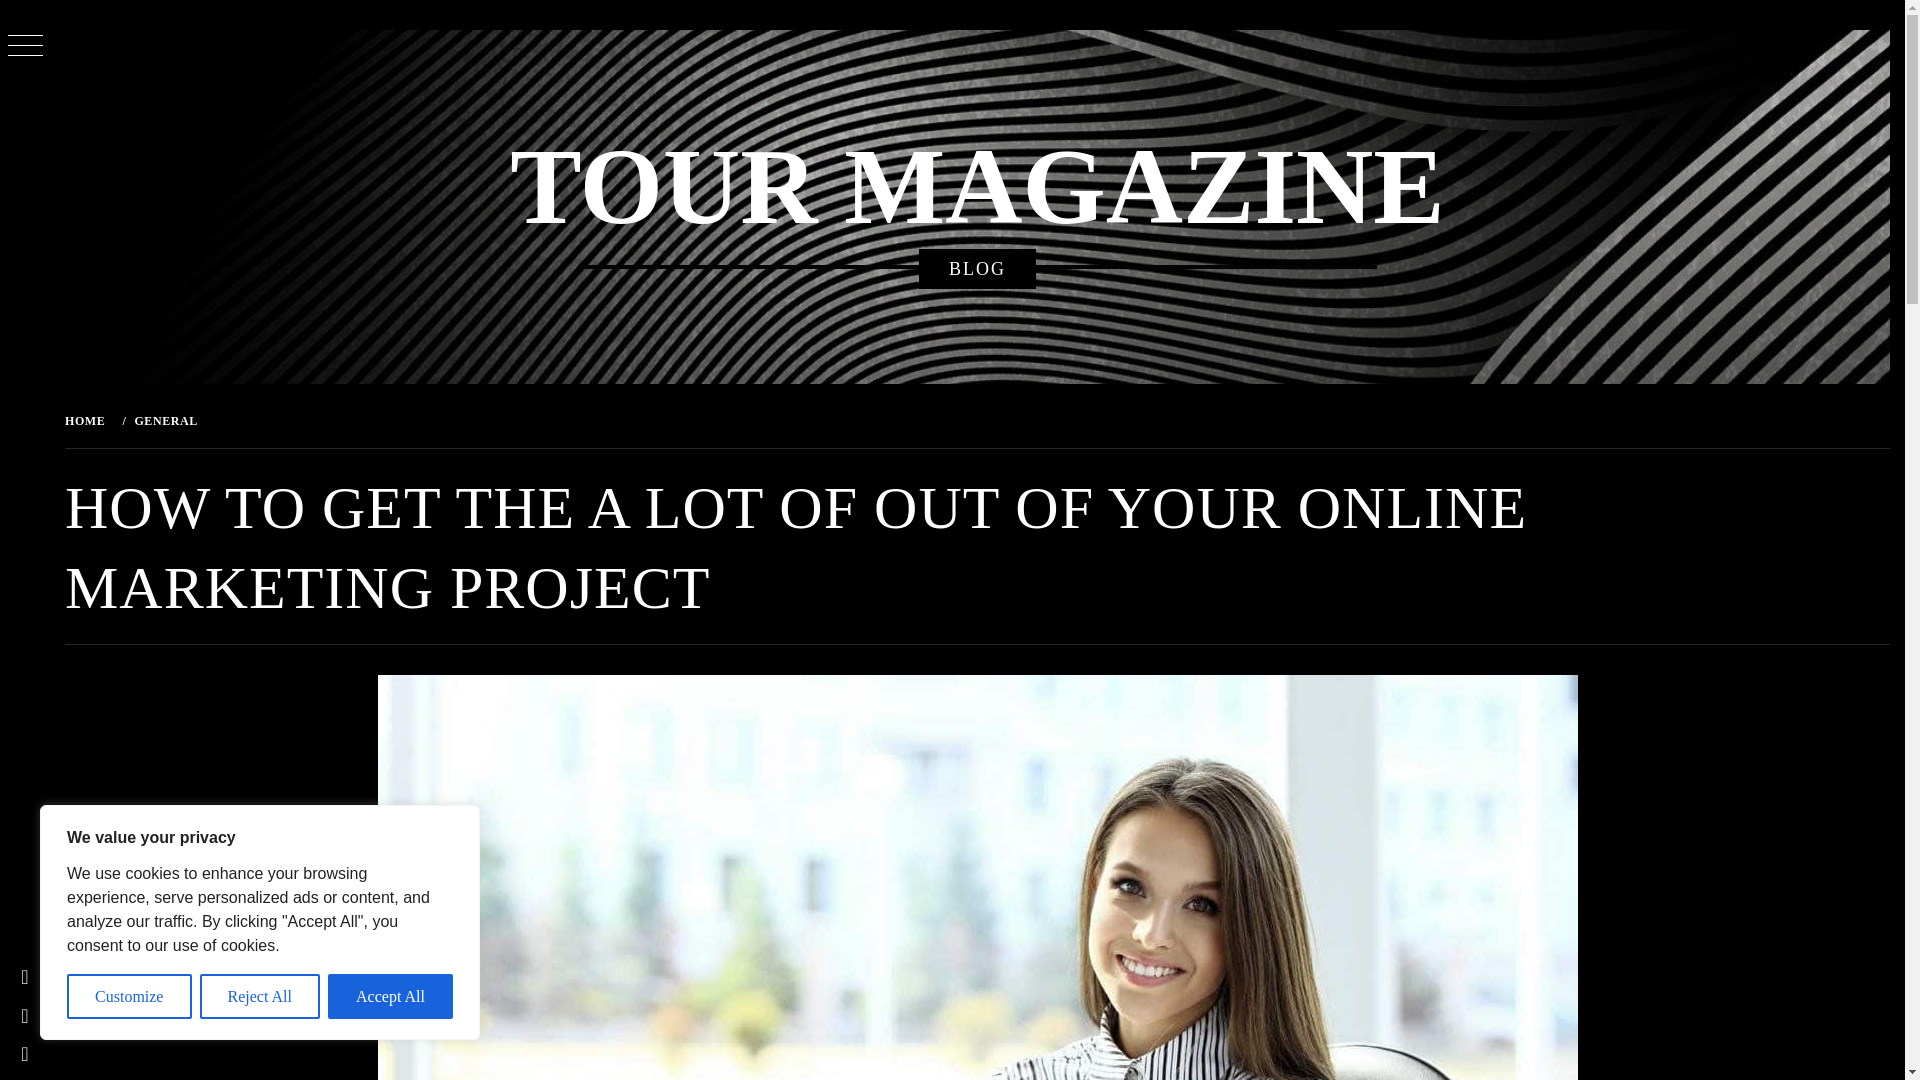 Image resolution: width=1920 pixels, height=1080 pixels. What do you see at coordinates (130, 996) in the screenshot?
I see `Customize` at bounding box center [130, 996].